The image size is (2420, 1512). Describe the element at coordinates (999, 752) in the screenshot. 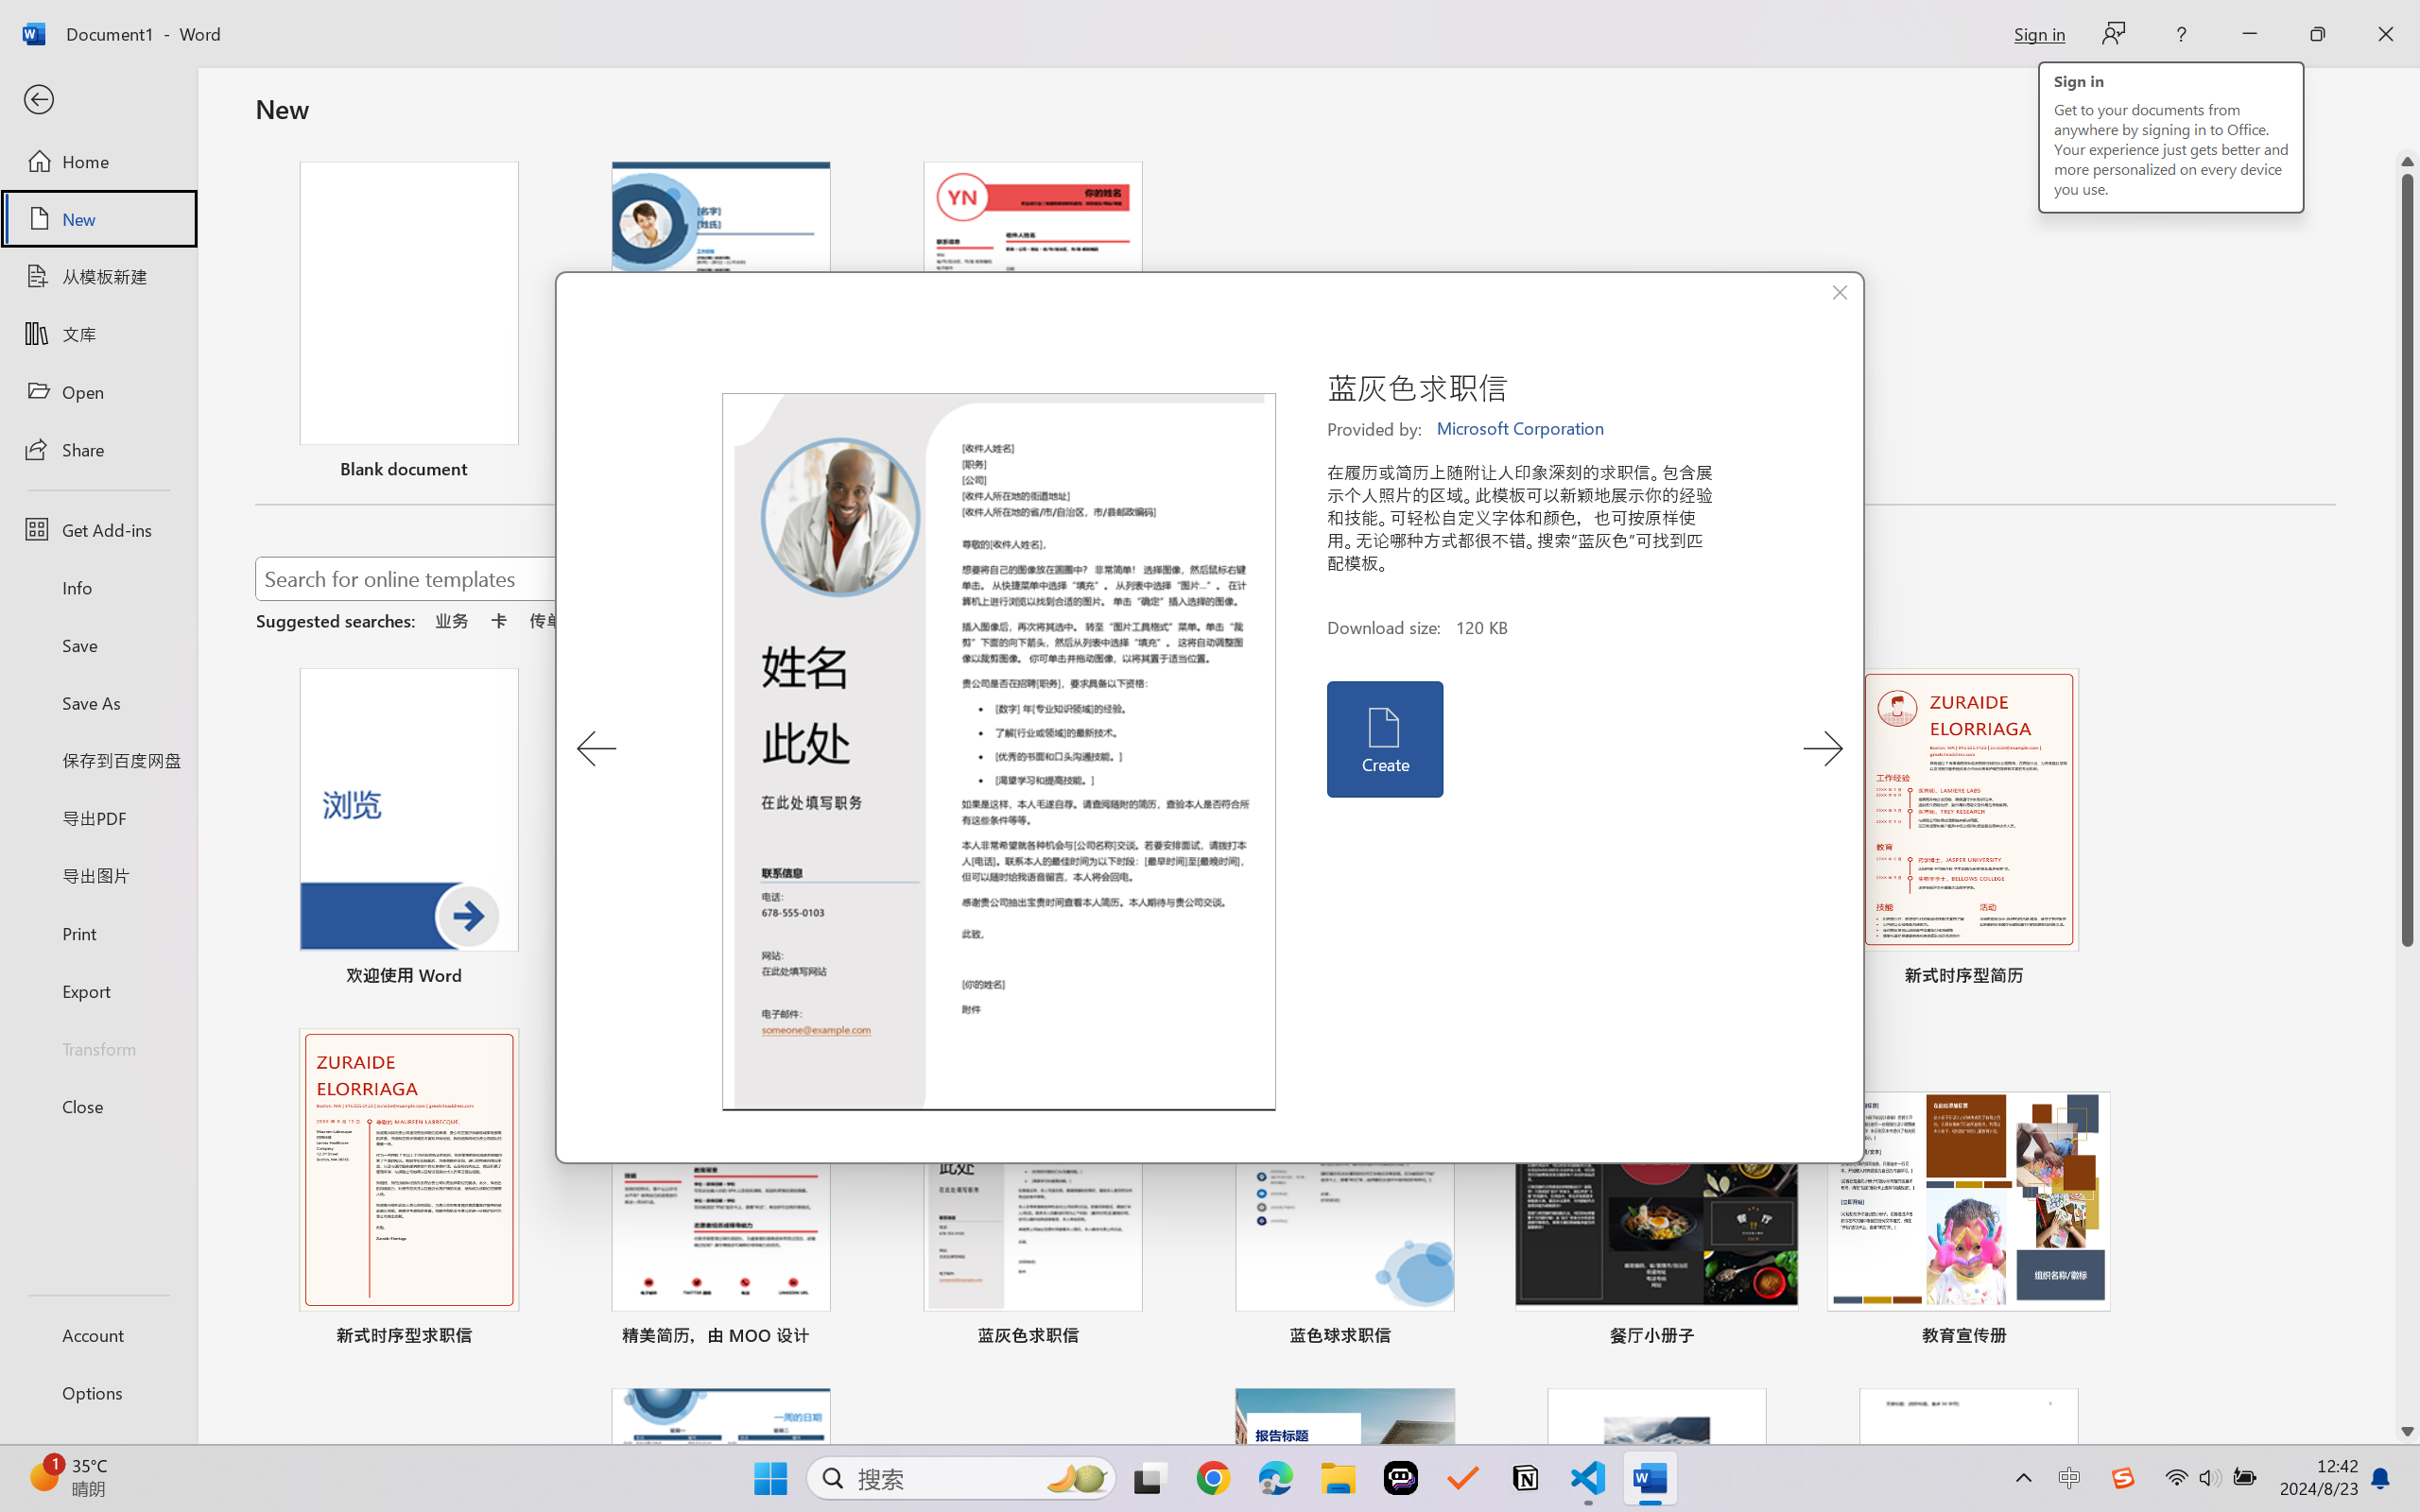

I see `Preview` at that location.